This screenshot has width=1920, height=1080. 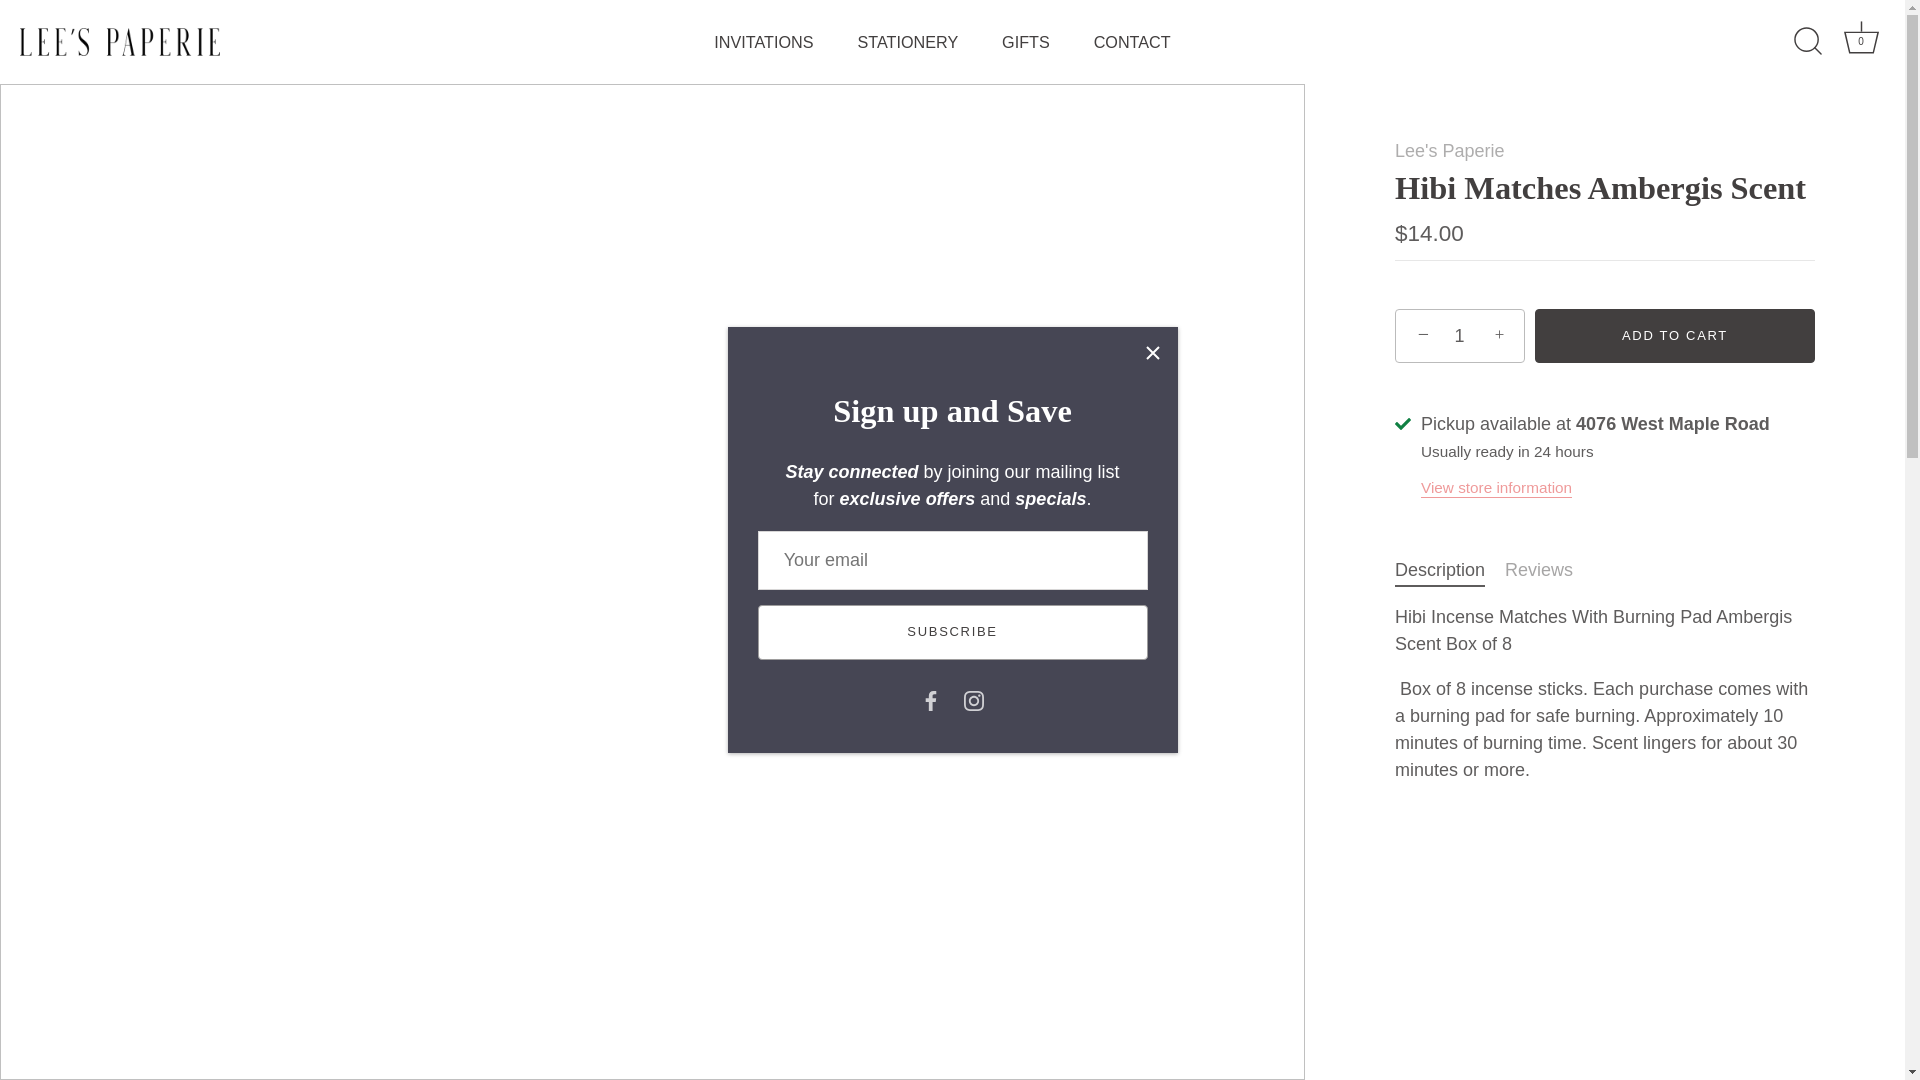 What do you see at coordinates (1861, 42) in the screenshot?
I see `INVITATIONS` at bounding box center [1861, 42].